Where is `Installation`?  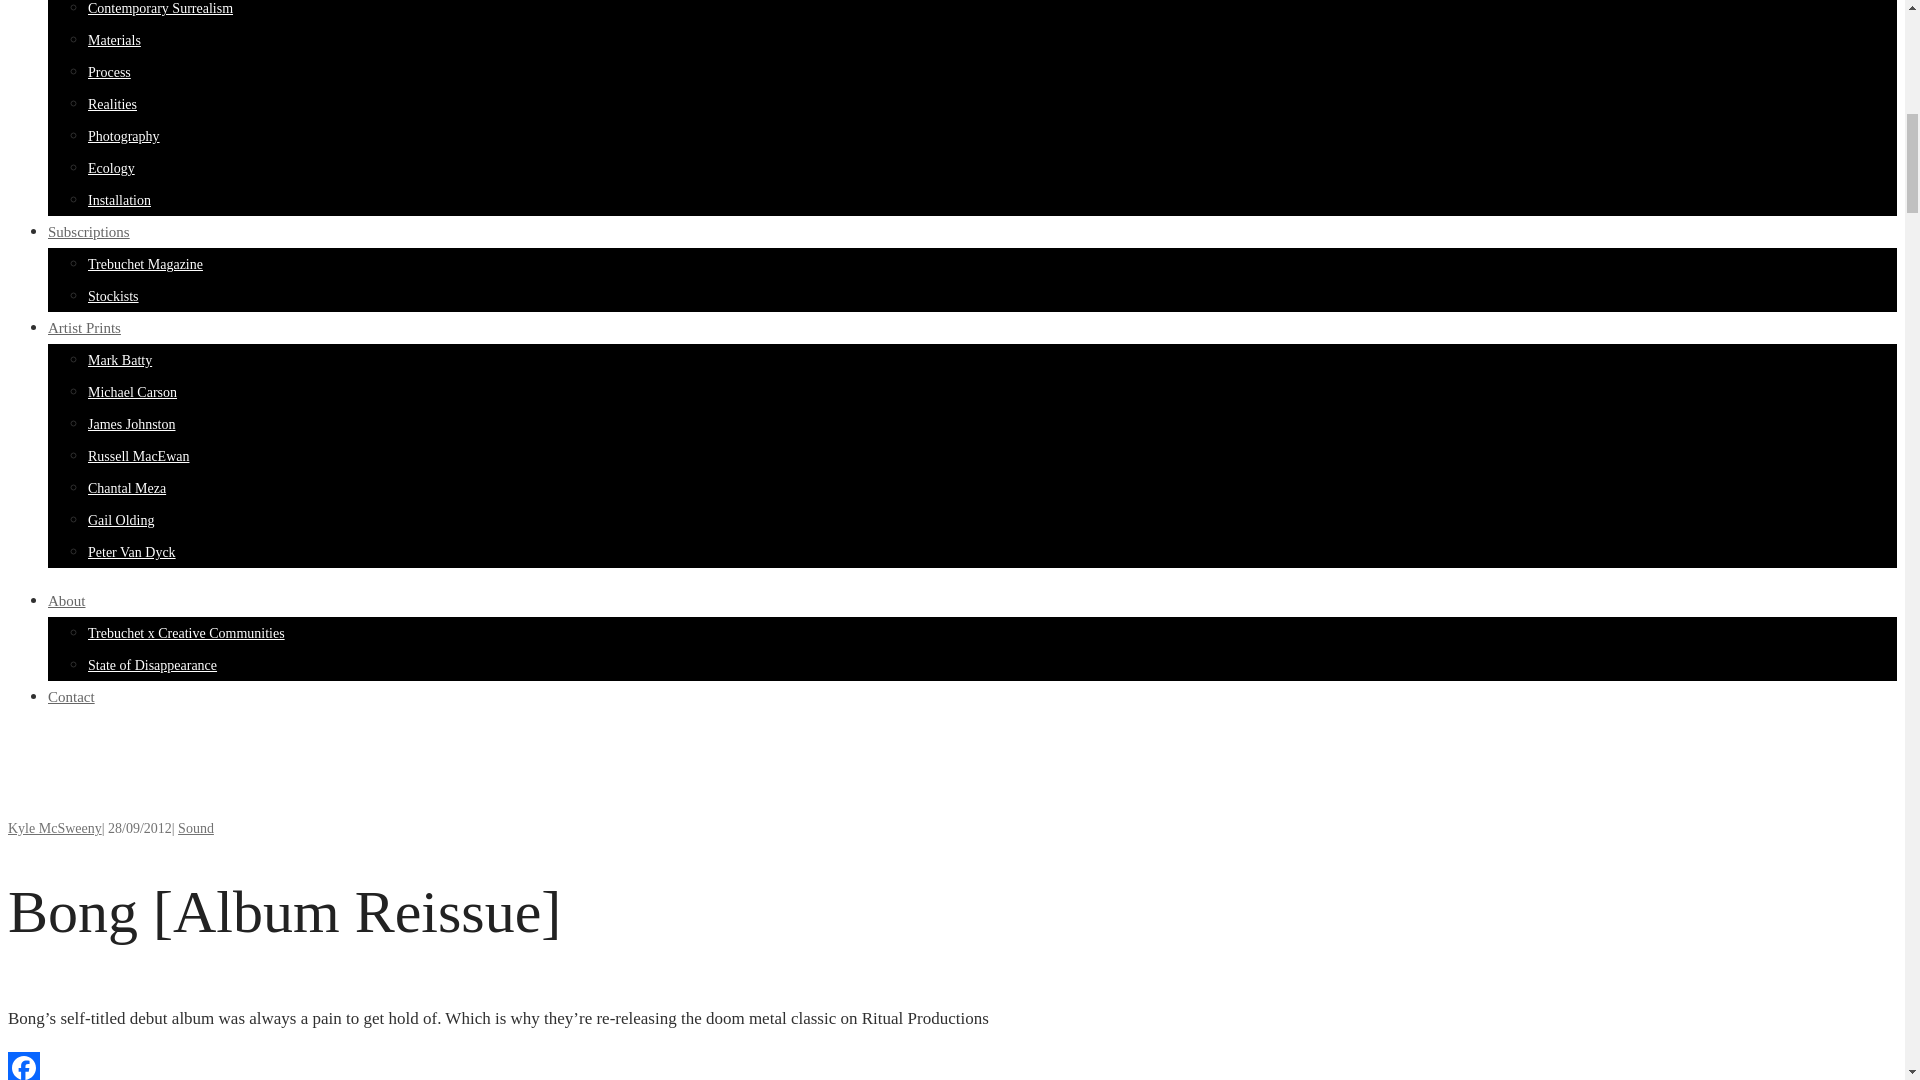 Installation is located at coordinates (120, 200).